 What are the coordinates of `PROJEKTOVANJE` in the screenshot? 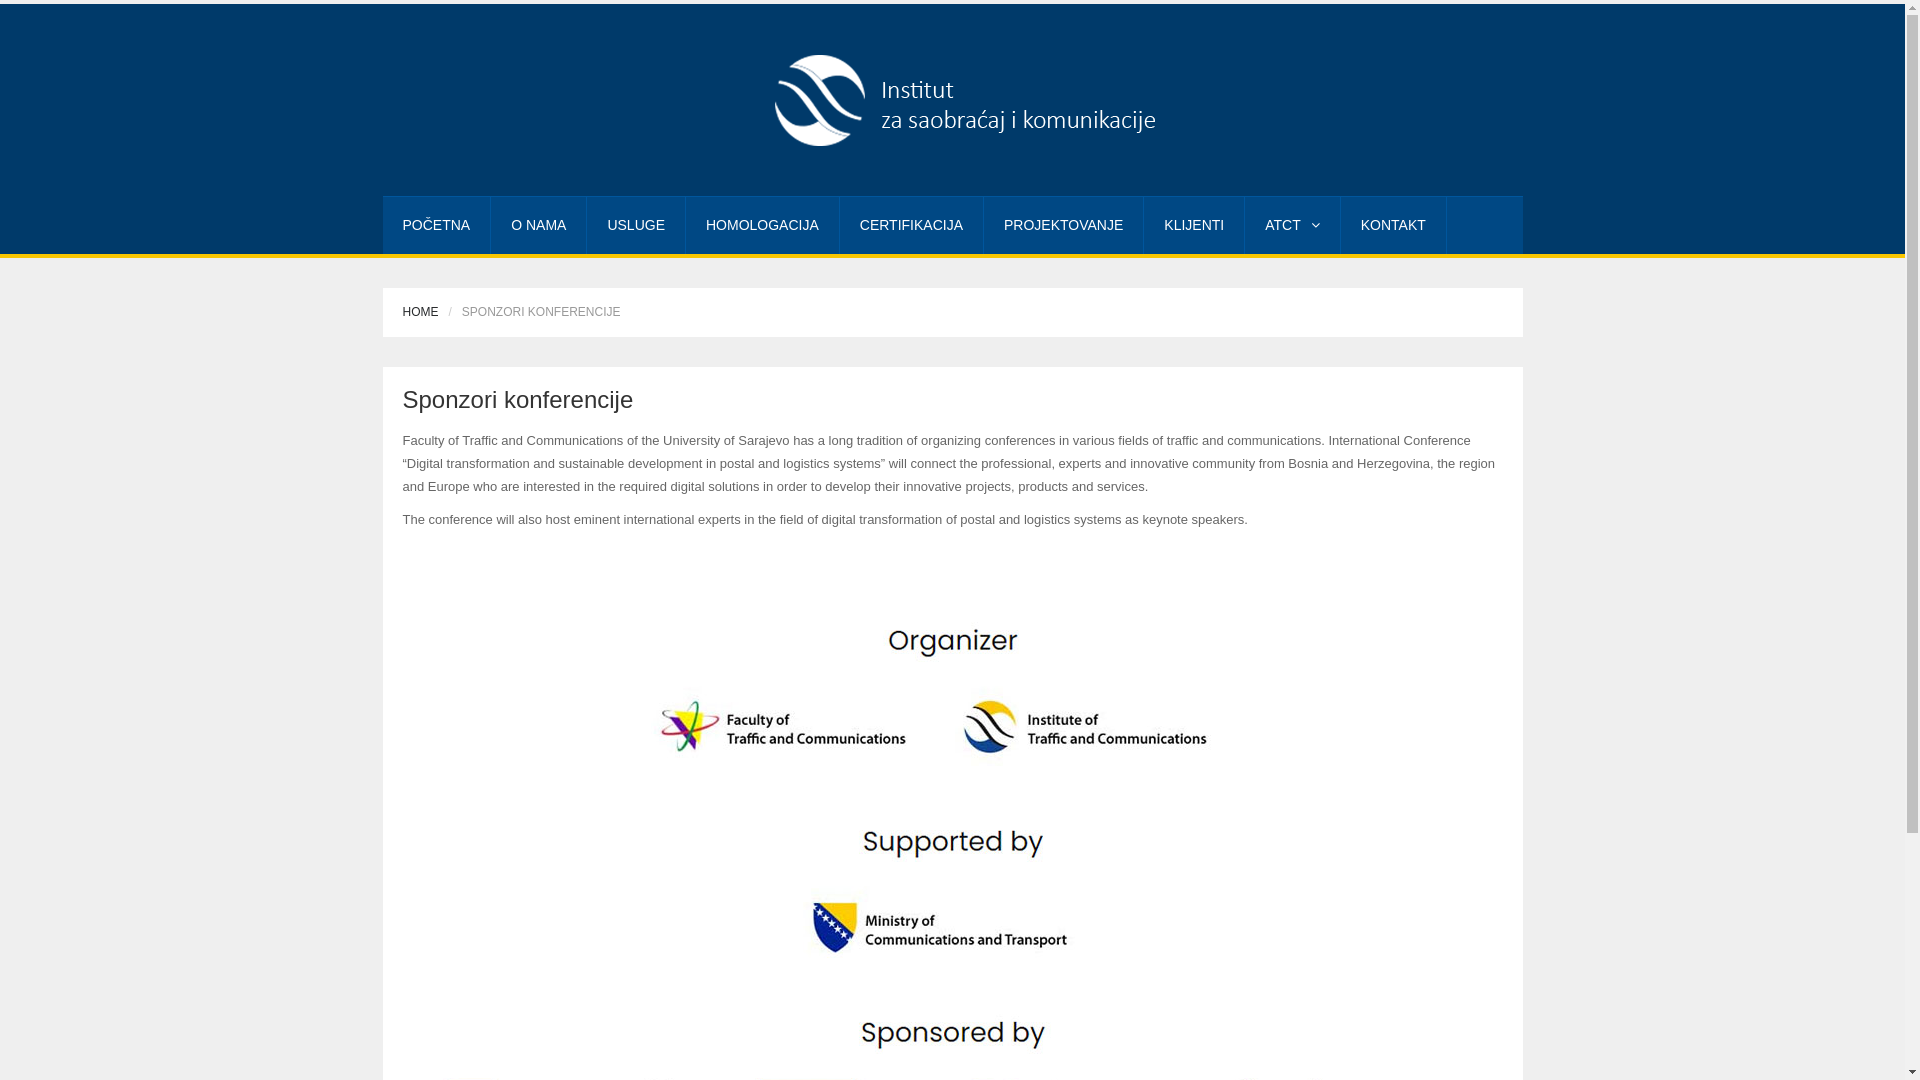 It's located at (1063, 226).